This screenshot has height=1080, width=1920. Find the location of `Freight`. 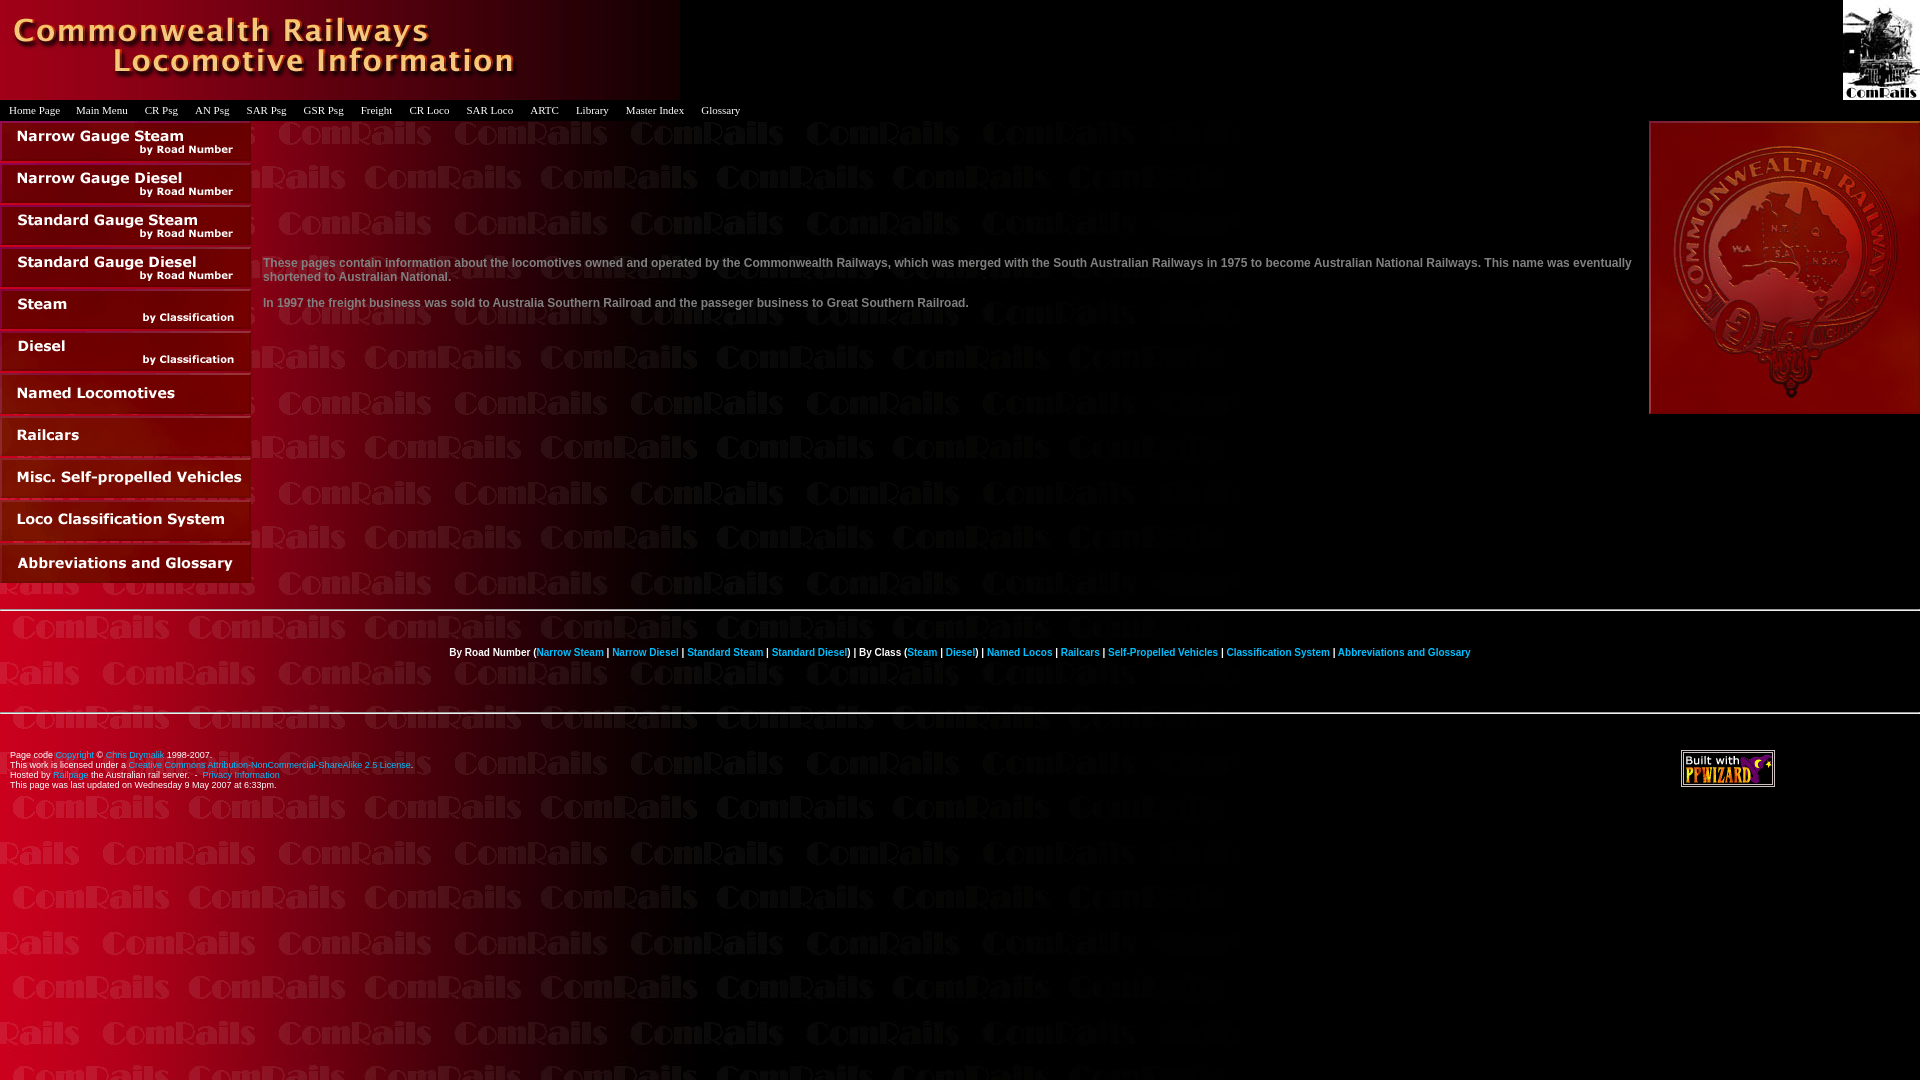

Freight is located at coordinates (378, 110).